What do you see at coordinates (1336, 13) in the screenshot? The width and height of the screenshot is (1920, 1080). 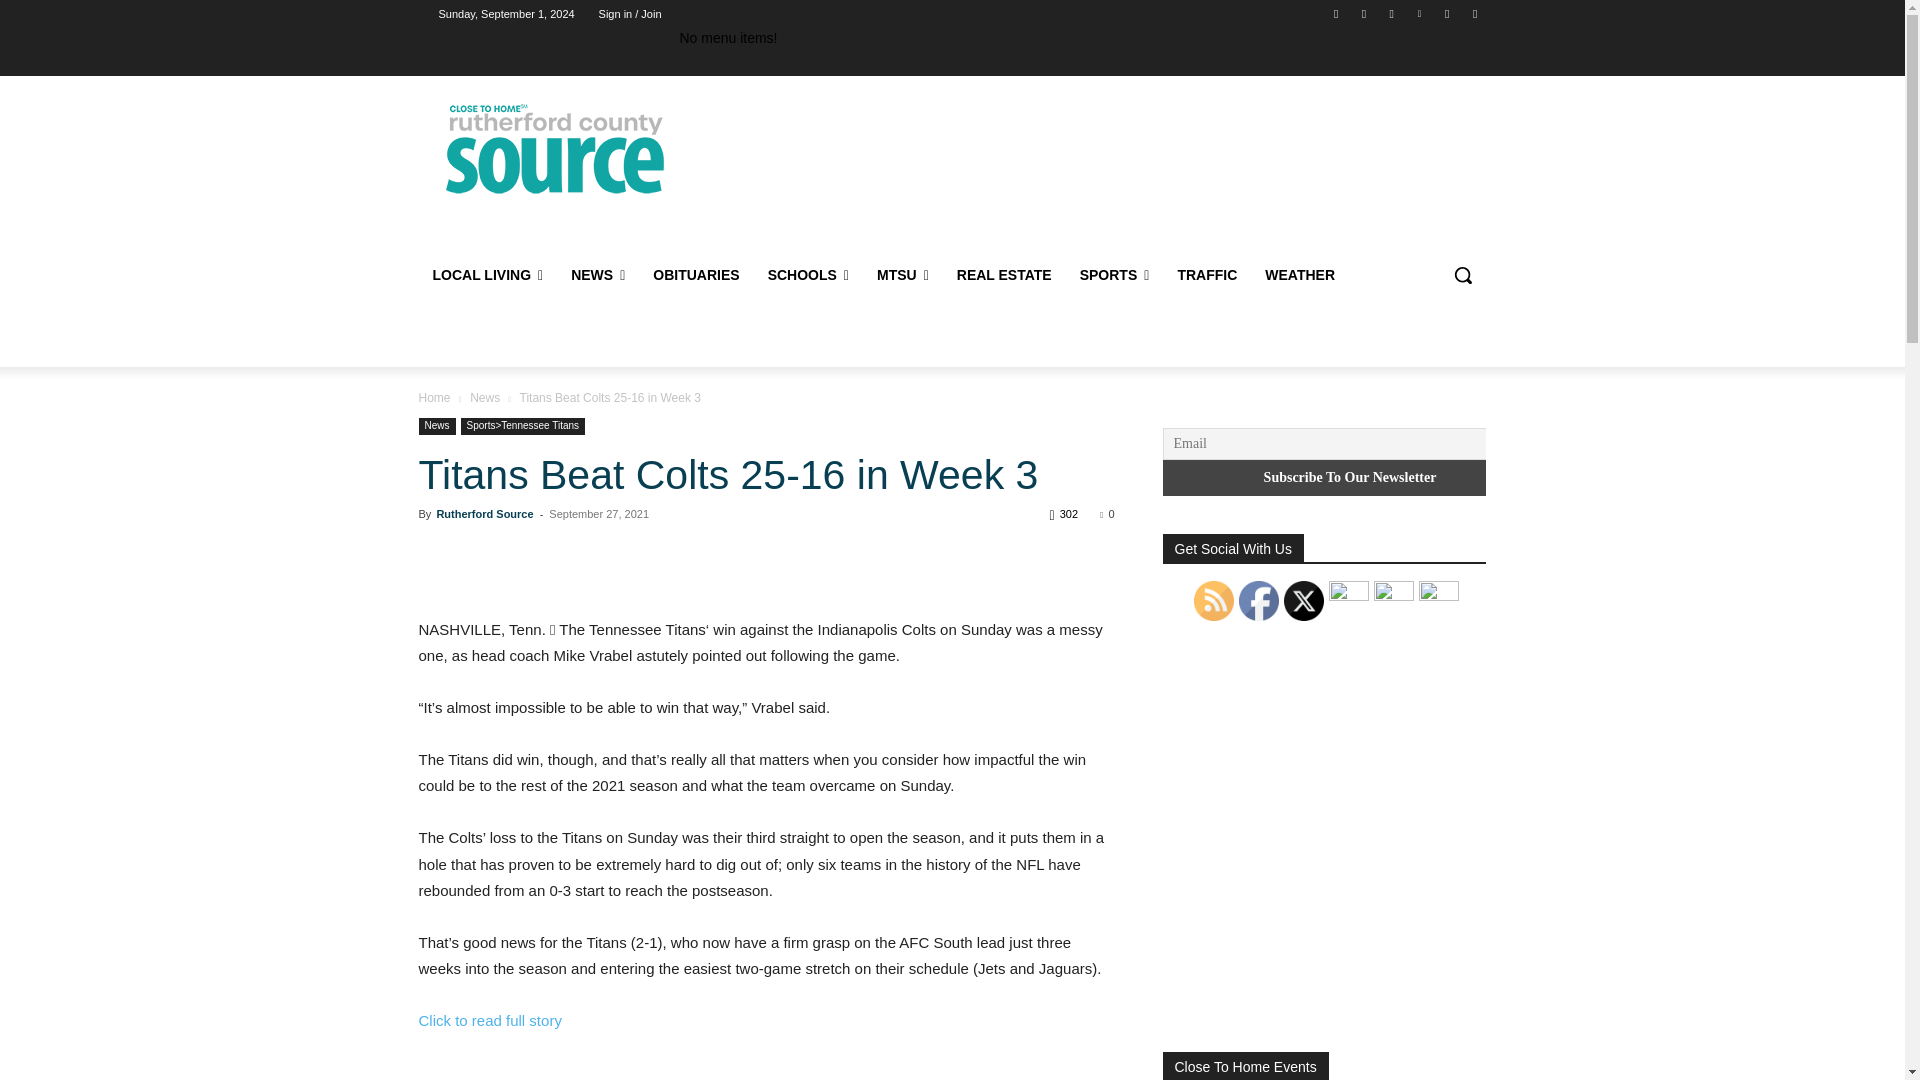 I see `Facebook` at bounding box center [1336, 13].